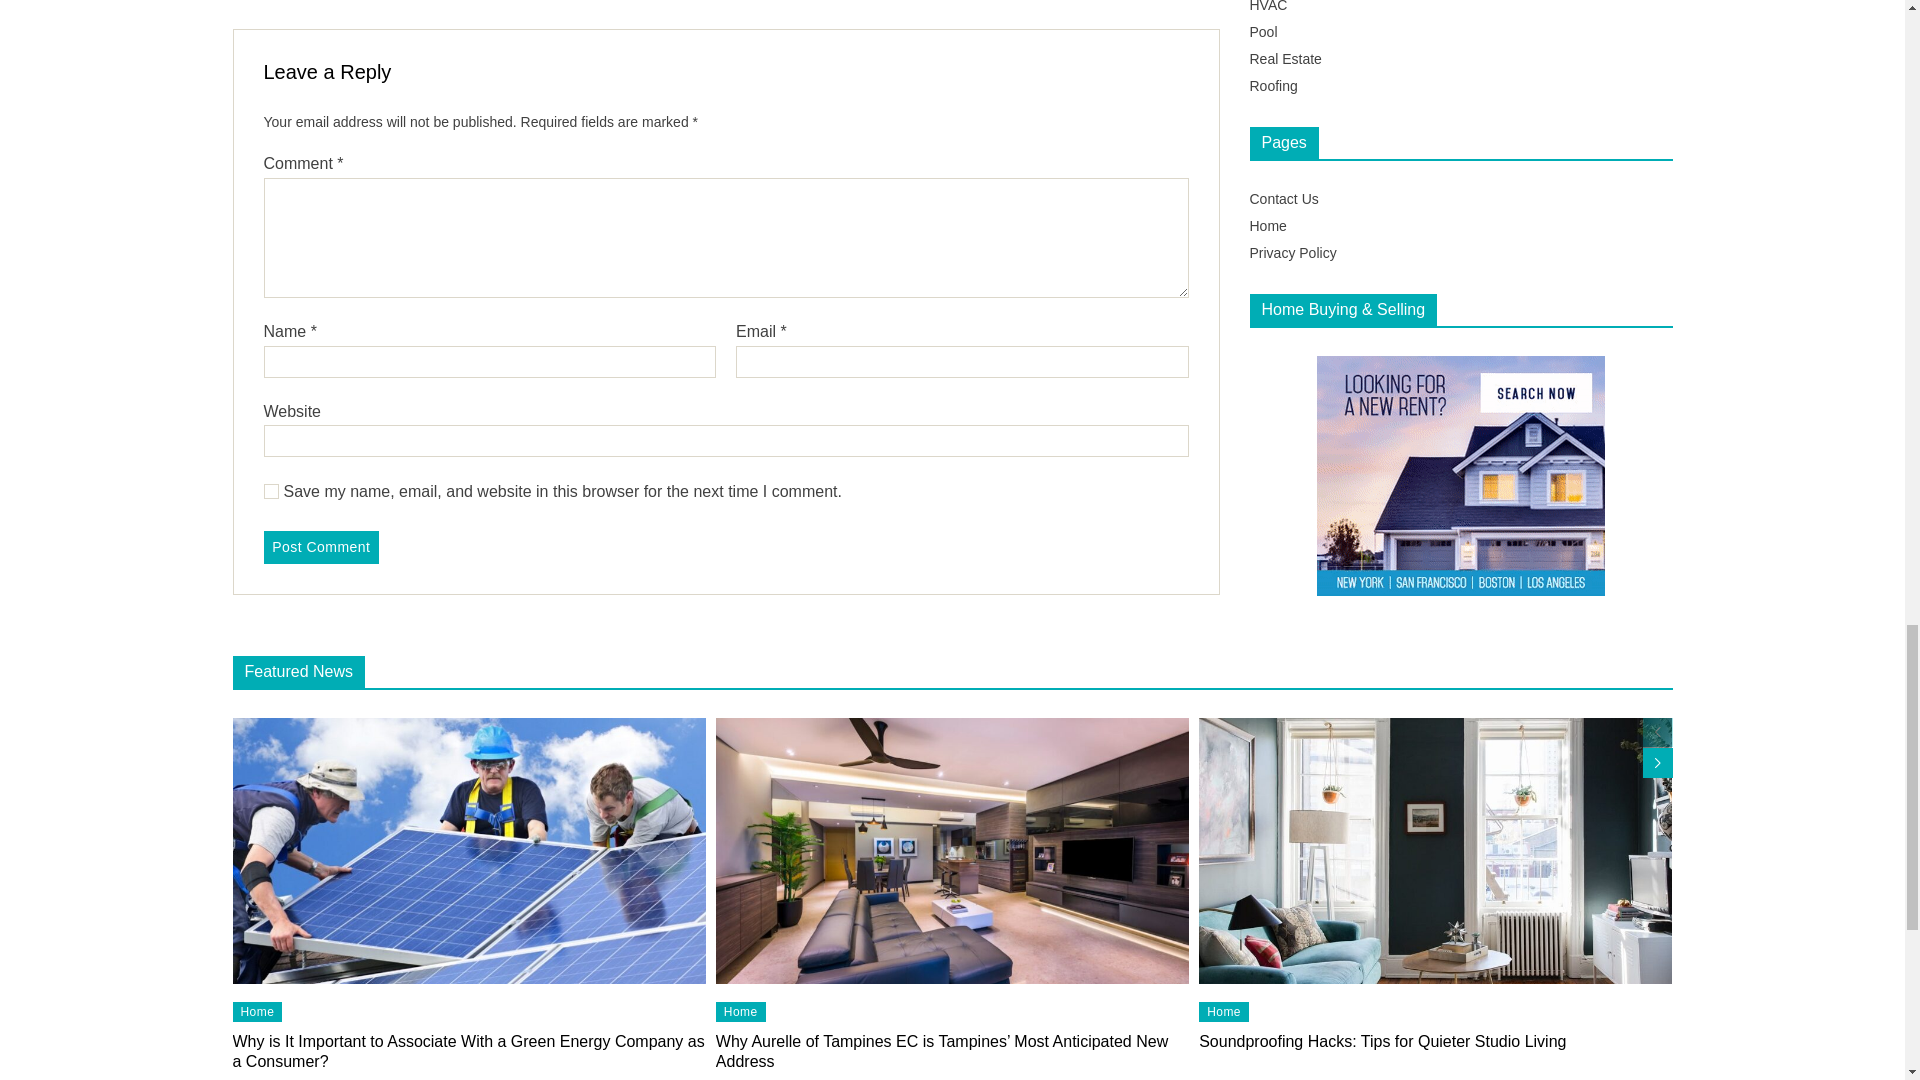  Describe the element at coordinates (322, 512) in the screenshot. I see `Post Comment` at that location.